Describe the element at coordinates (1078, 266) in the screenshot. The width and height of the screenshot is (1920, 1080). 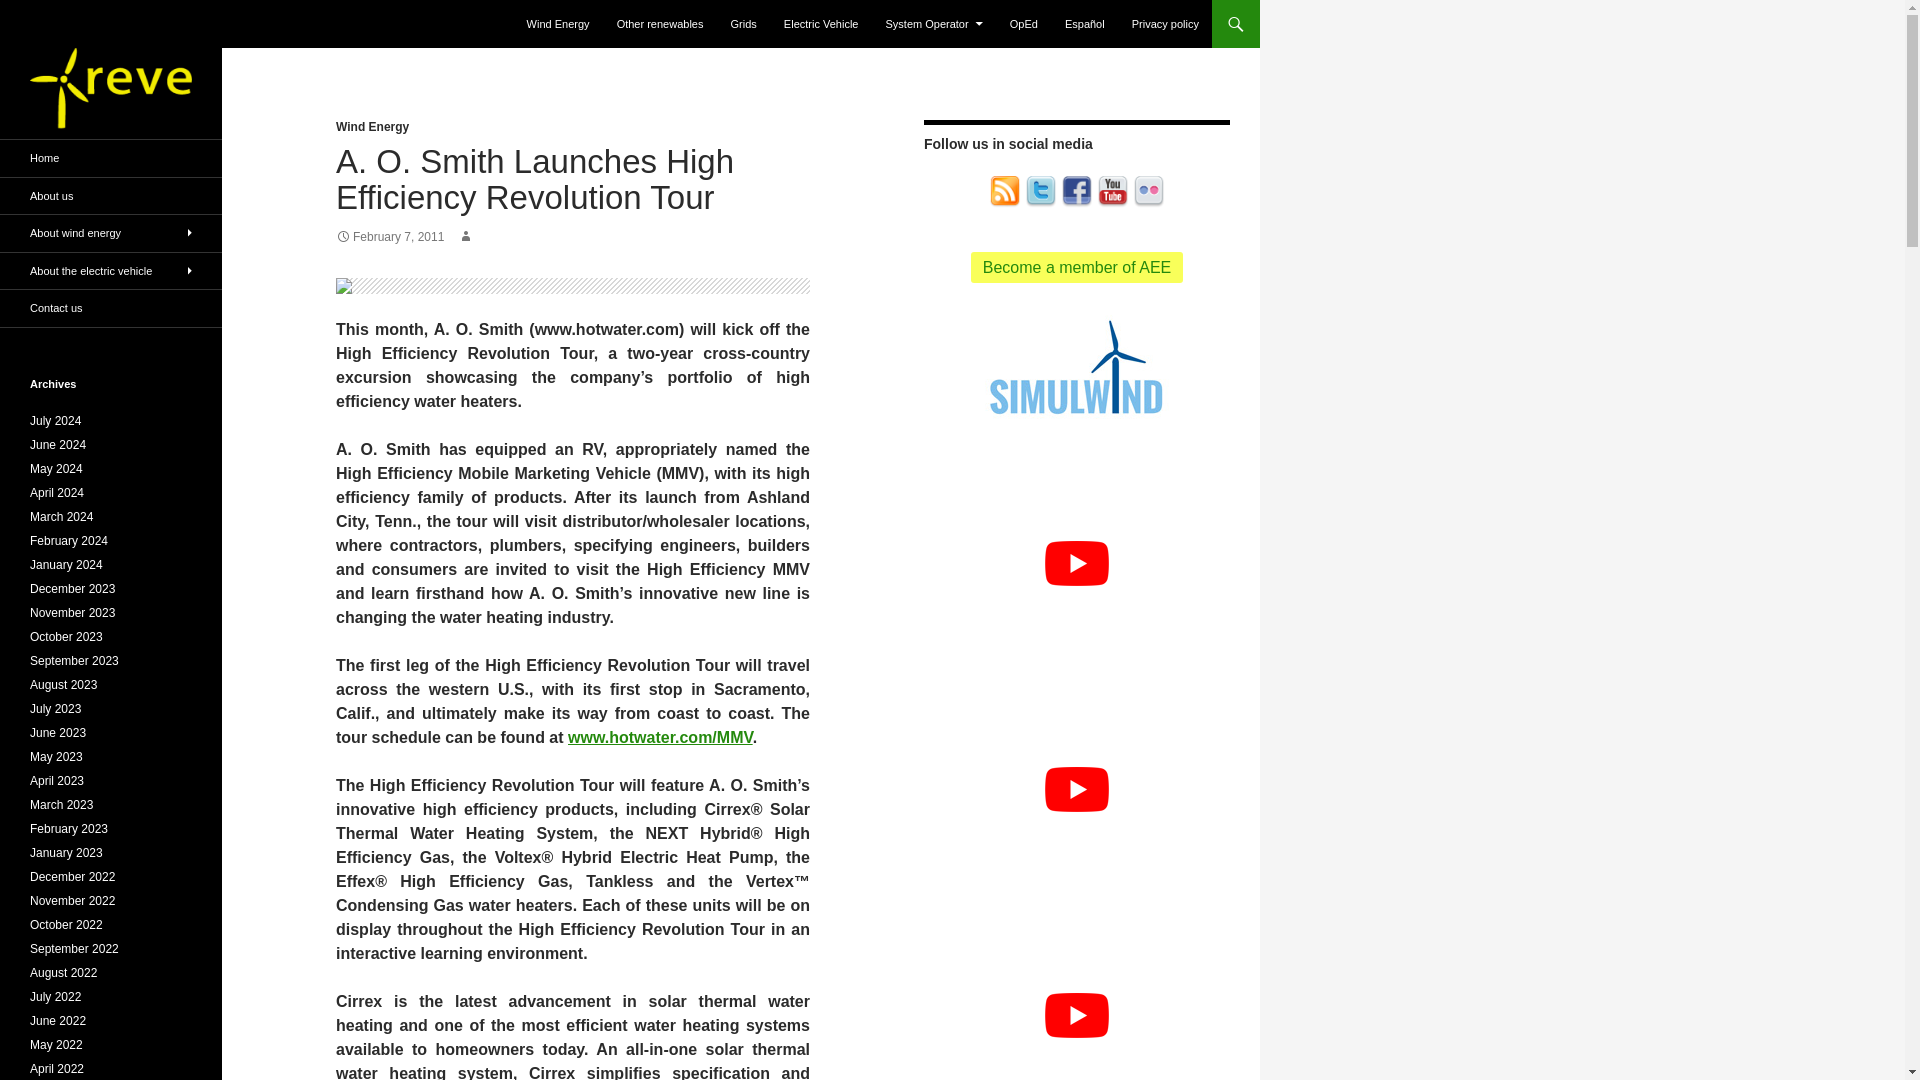
I see `Become a member of AEE` at that location.